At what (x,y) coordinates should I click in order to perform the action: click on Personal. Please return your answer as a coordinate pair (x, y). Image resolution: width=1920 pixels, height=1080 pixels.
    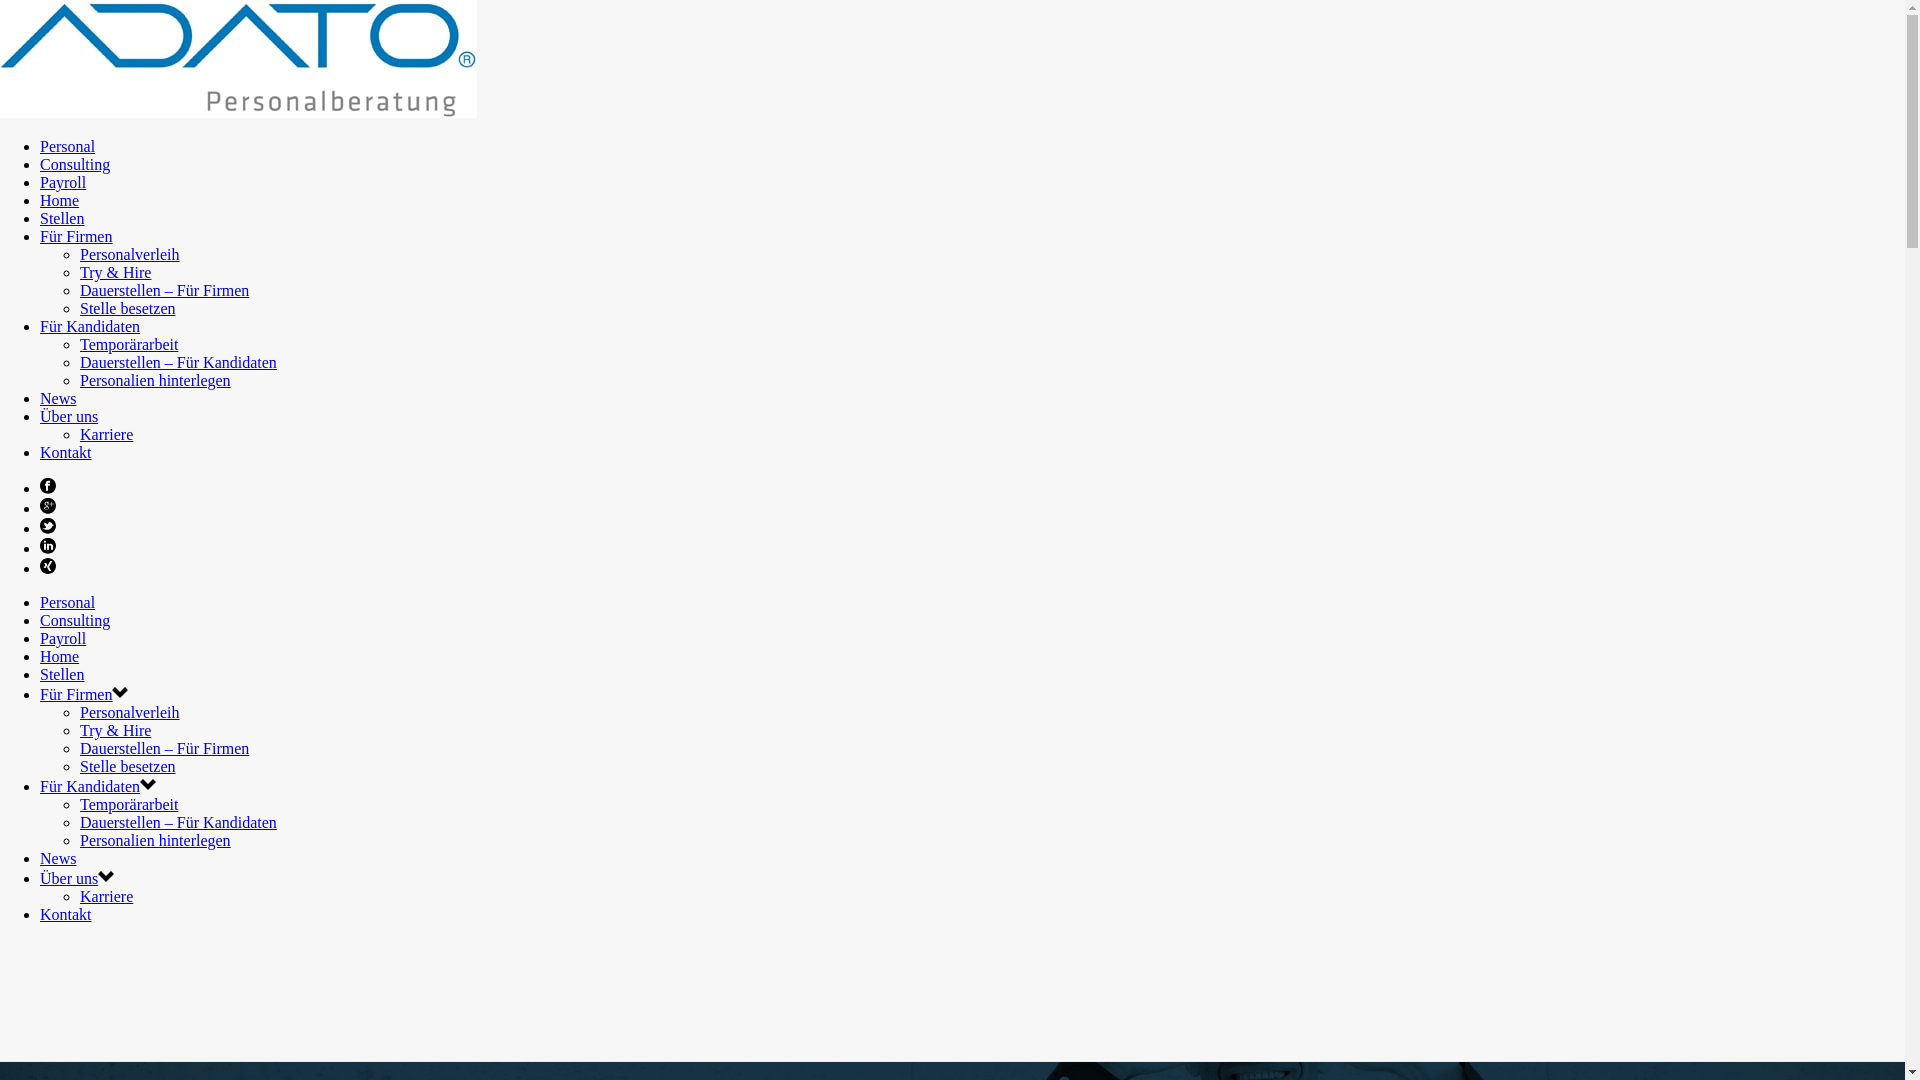
    Looking at the image, I should click on (68, 146).